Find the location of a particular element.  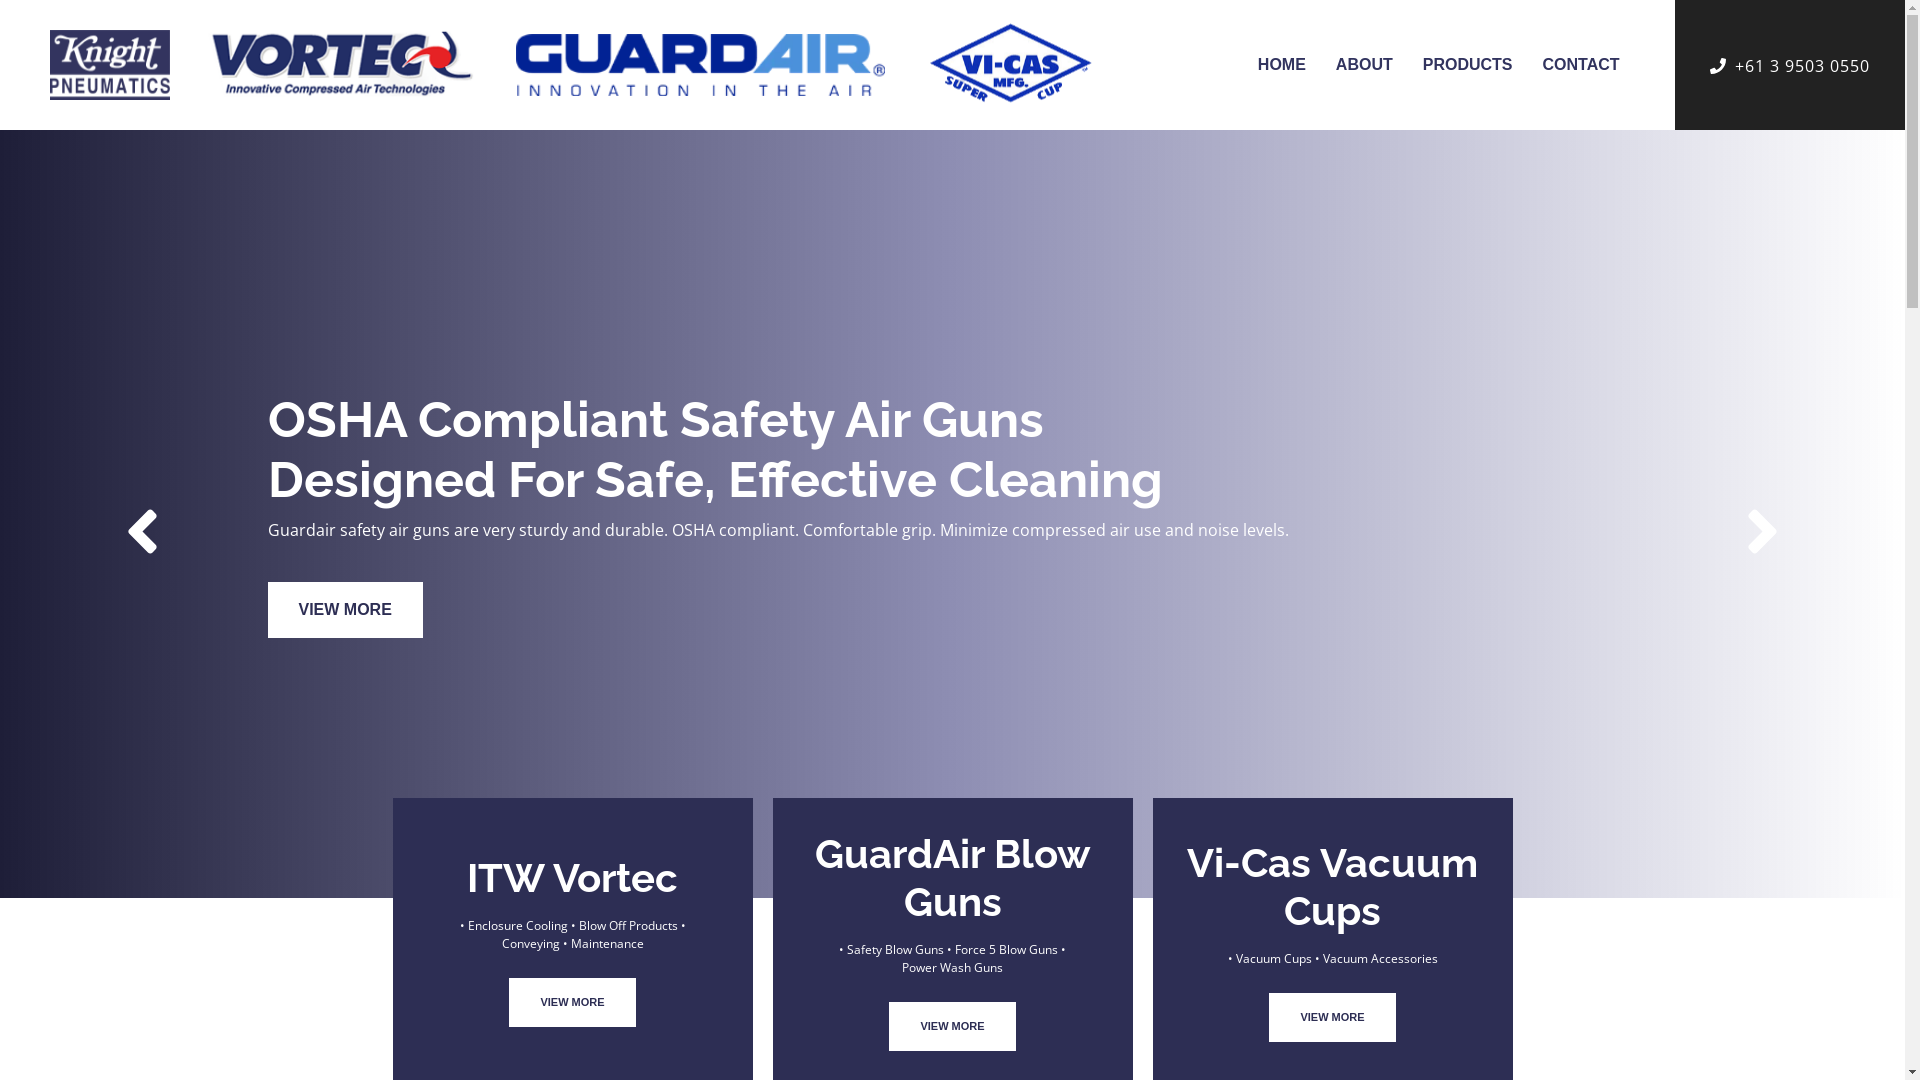

VIEW MORE is located at coordinates (952, 1026).